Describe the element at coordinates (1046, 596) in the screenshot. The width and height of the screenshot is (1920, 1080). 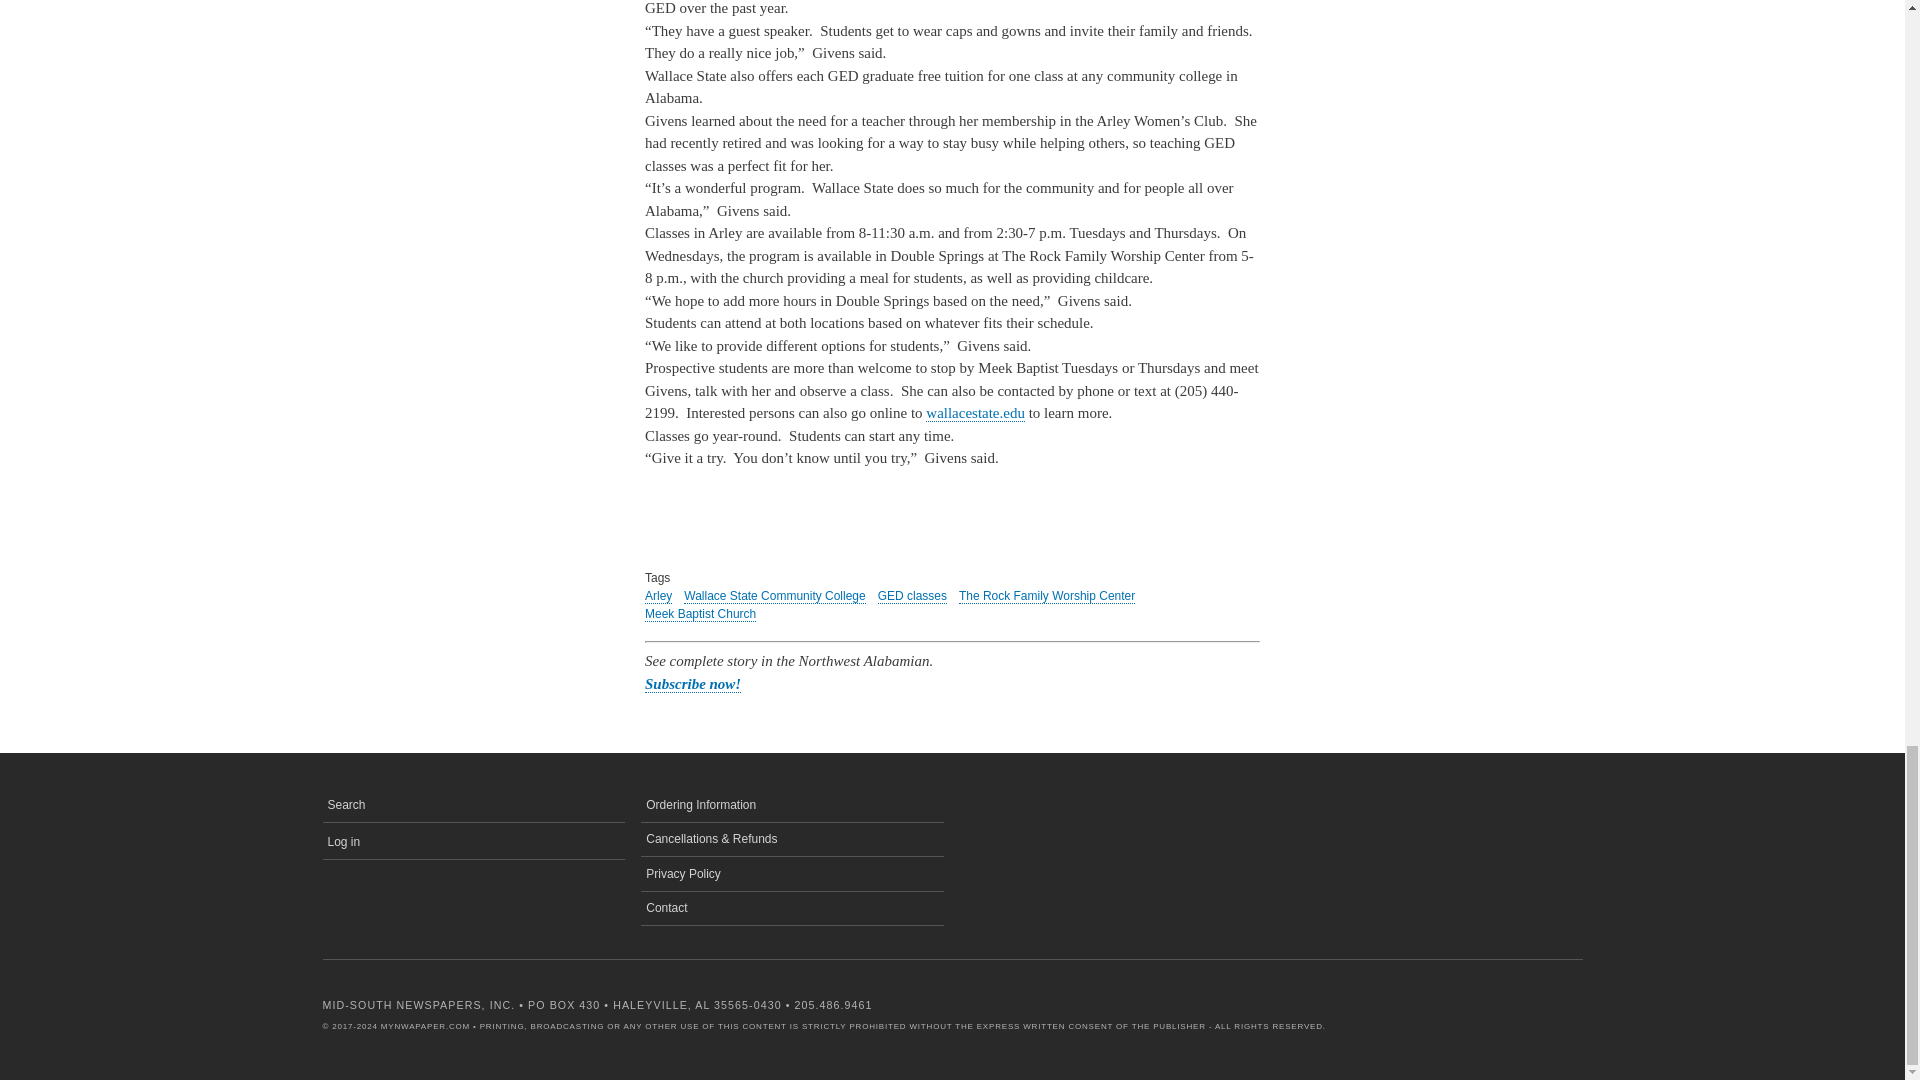
I see `The Rock Family Worship Center` at that location.